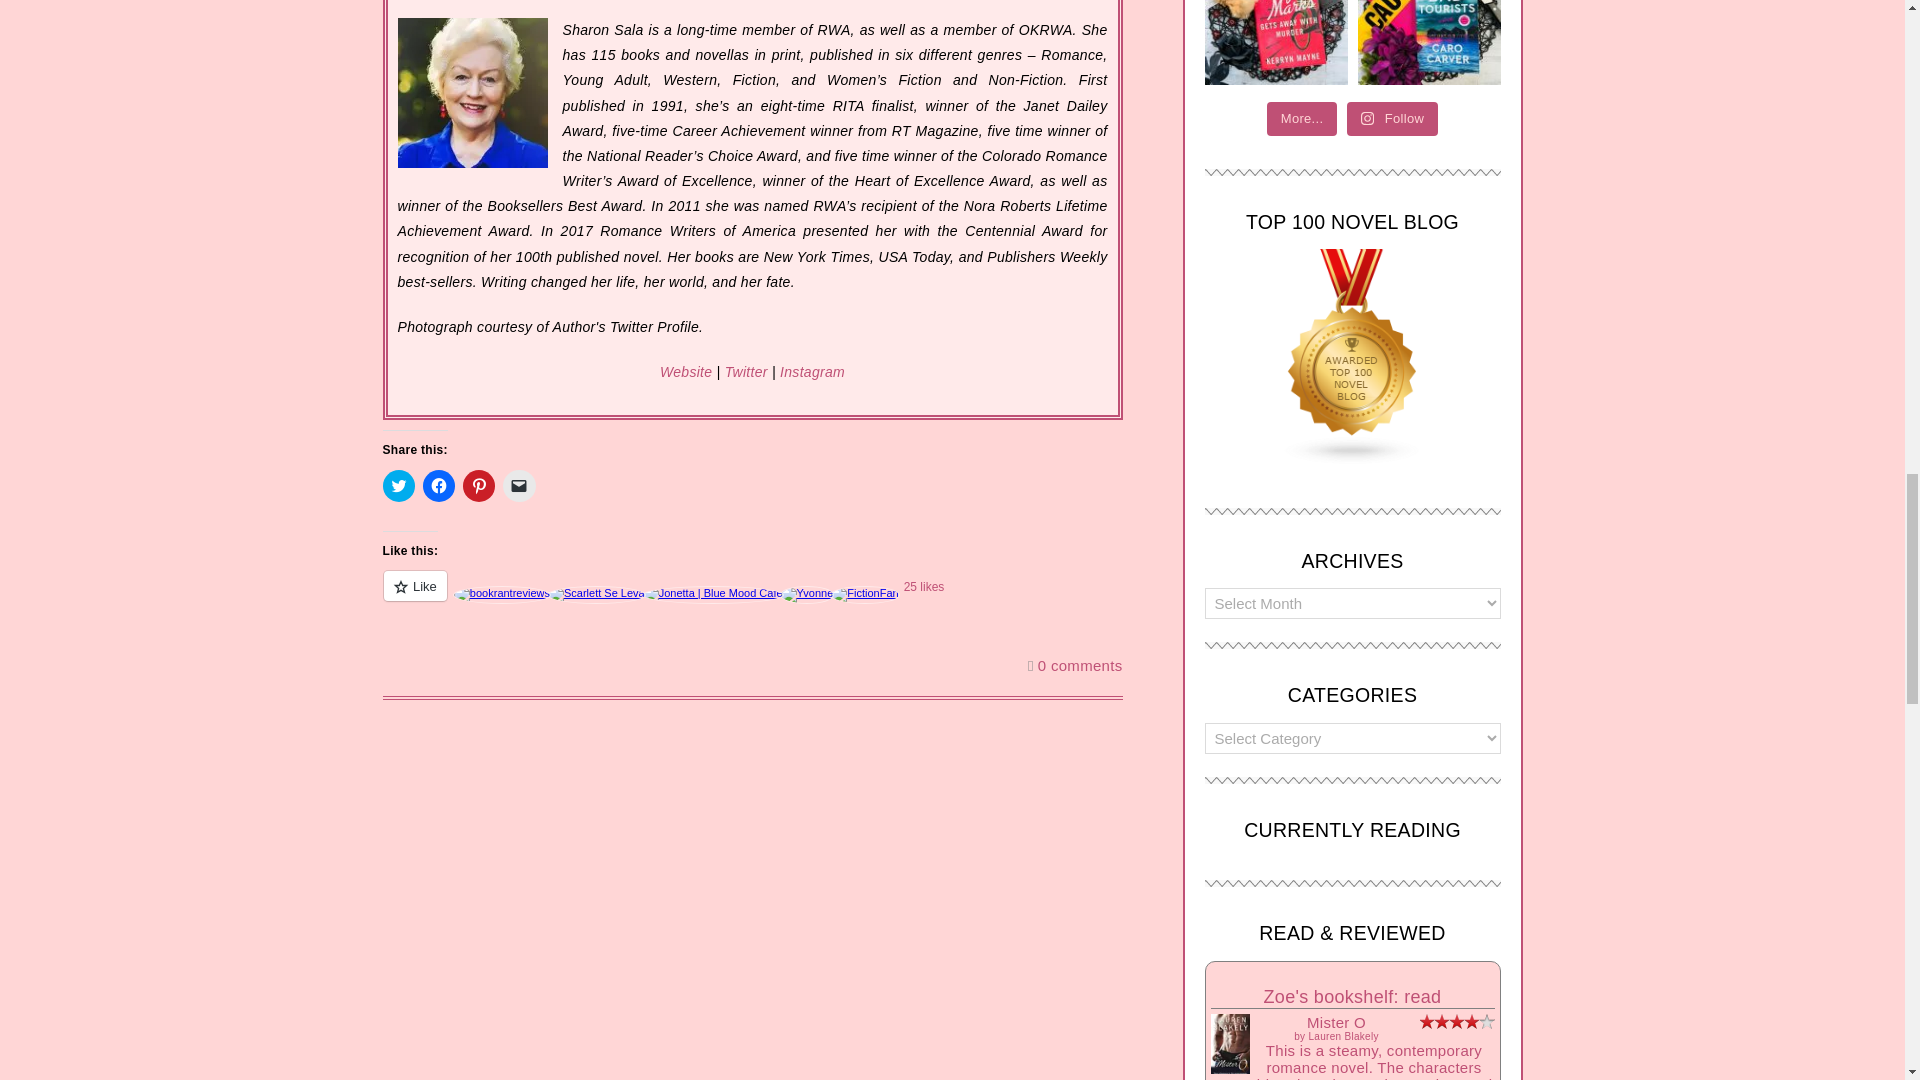  I want to click on Like or Reblog, so click(752, 598).